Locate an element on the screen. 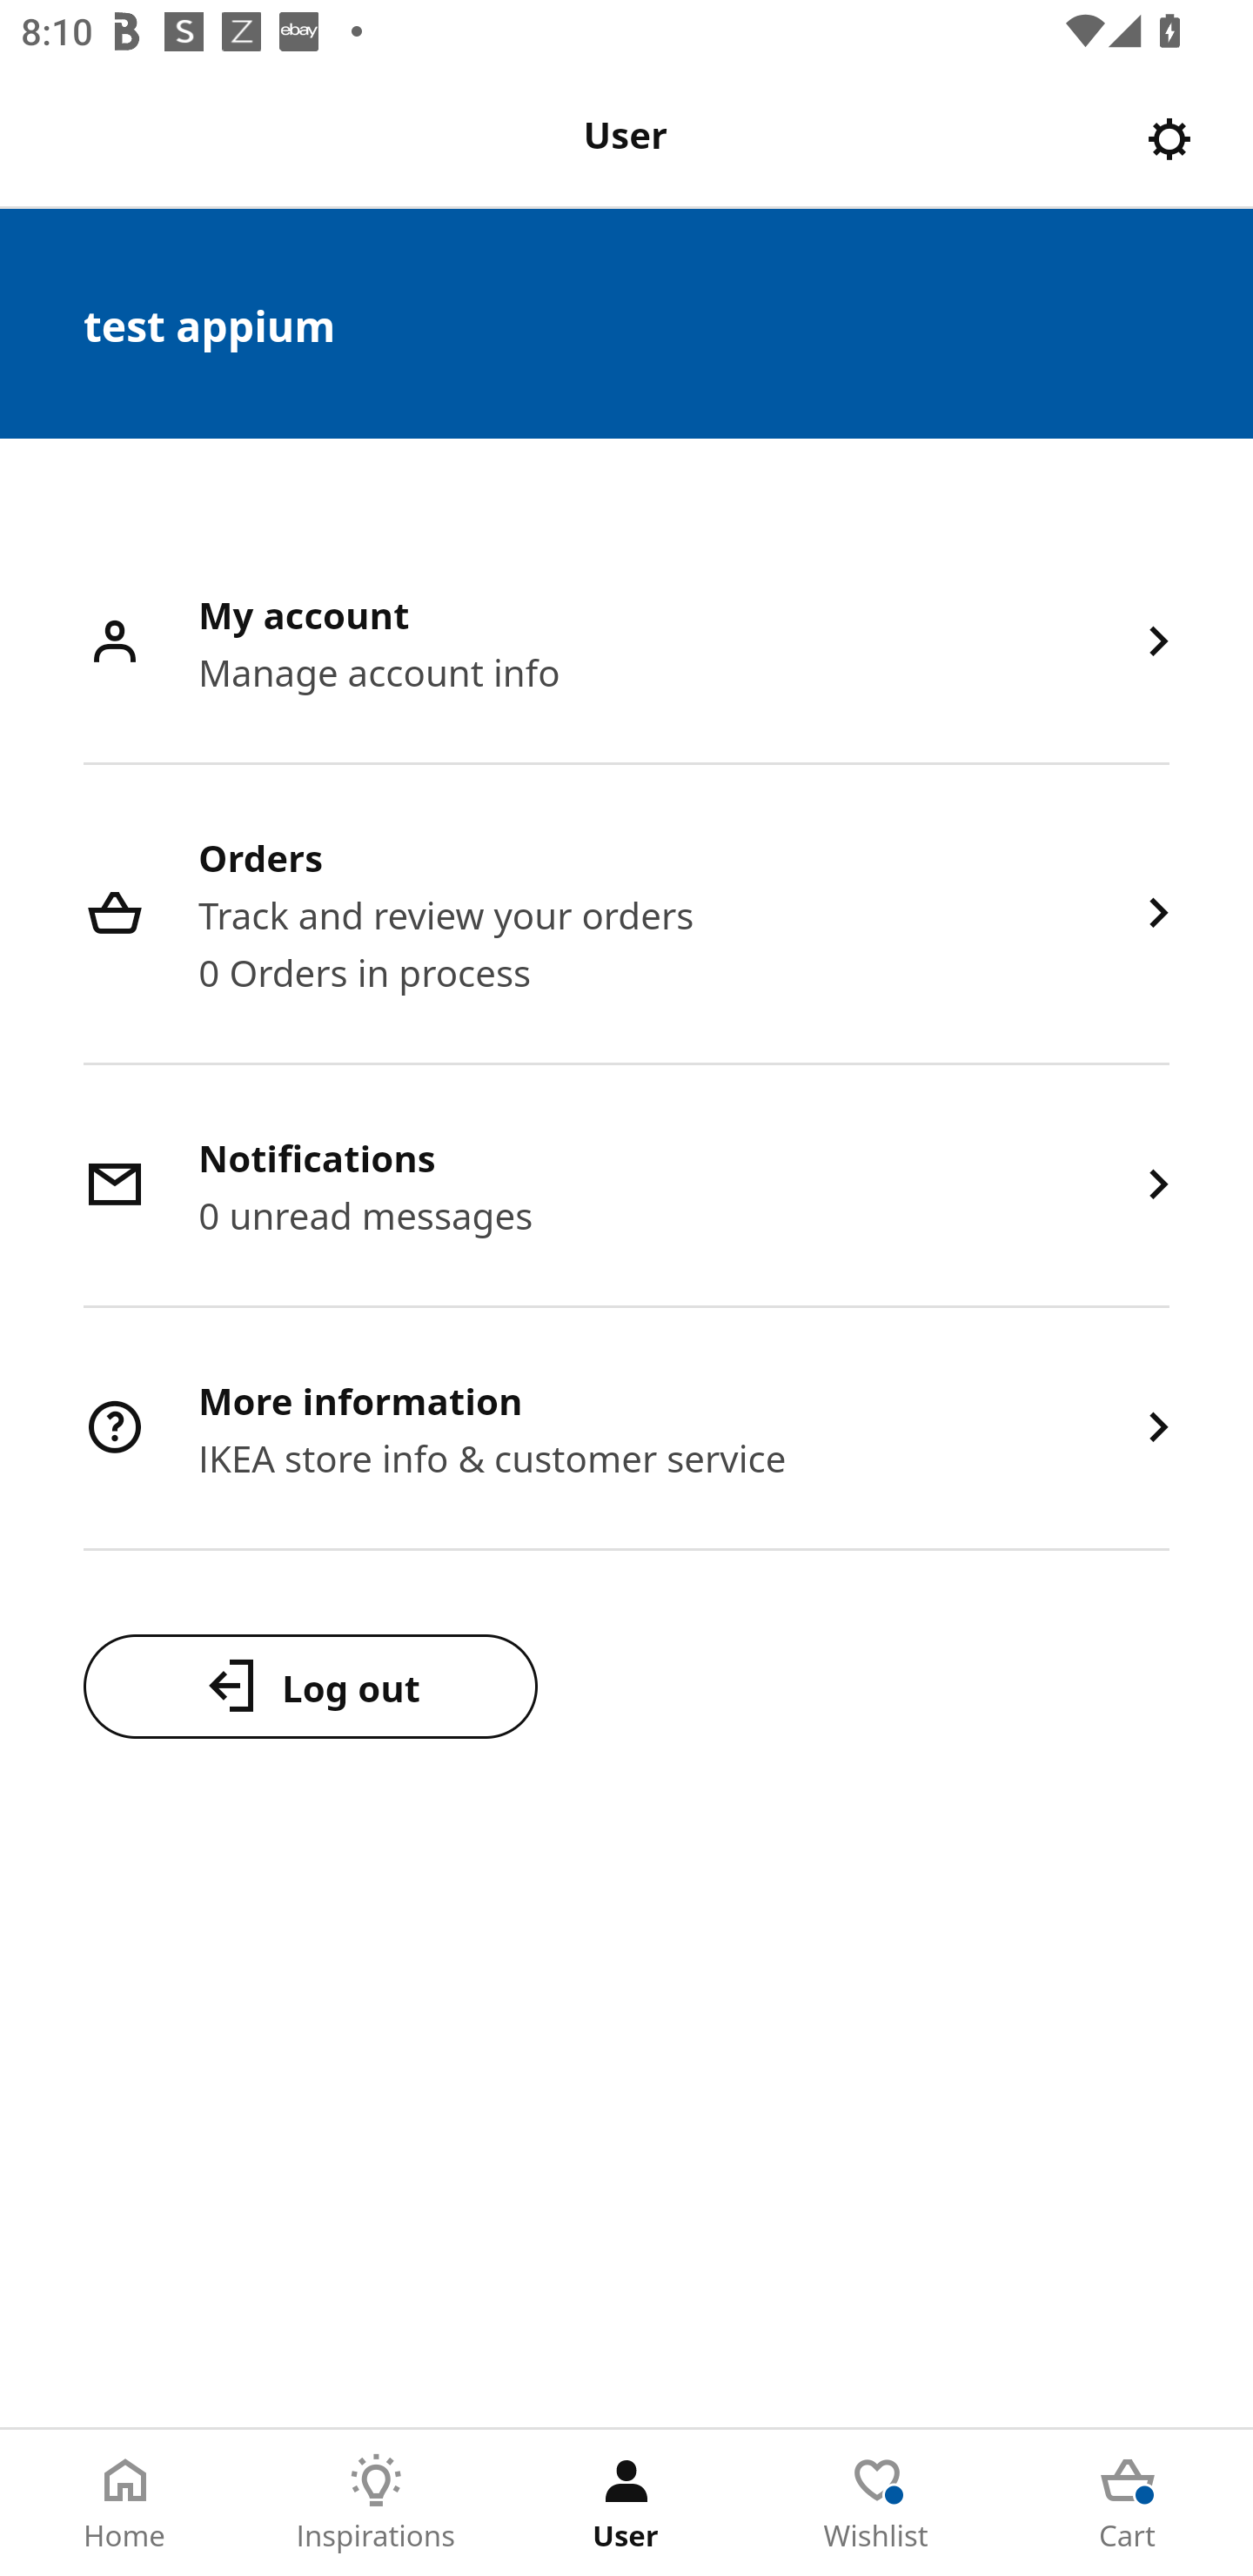  Inspirations
Tab 2 of 5 is located at coordinates (376, 2503).